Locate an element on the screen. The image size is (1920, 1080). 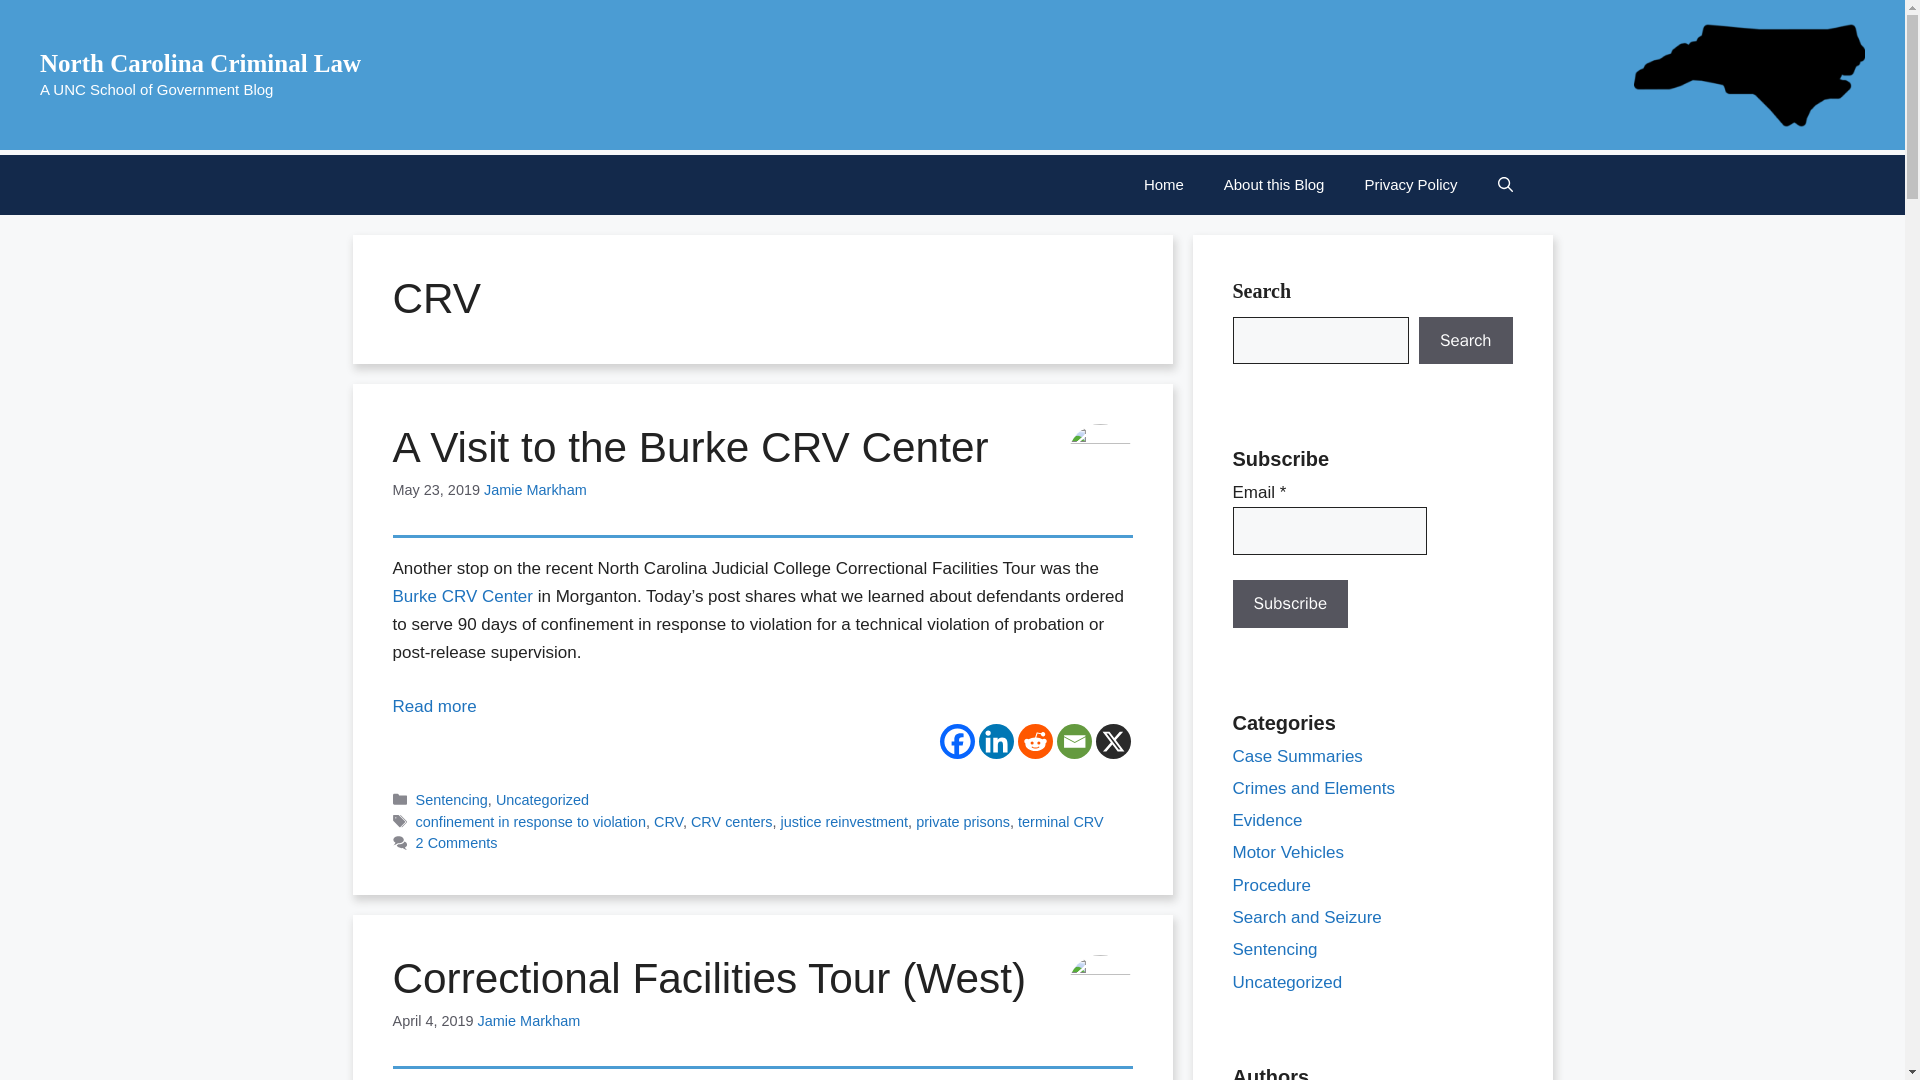
A Visit to the Burke CRV Center is located at coordinates (690, 447).